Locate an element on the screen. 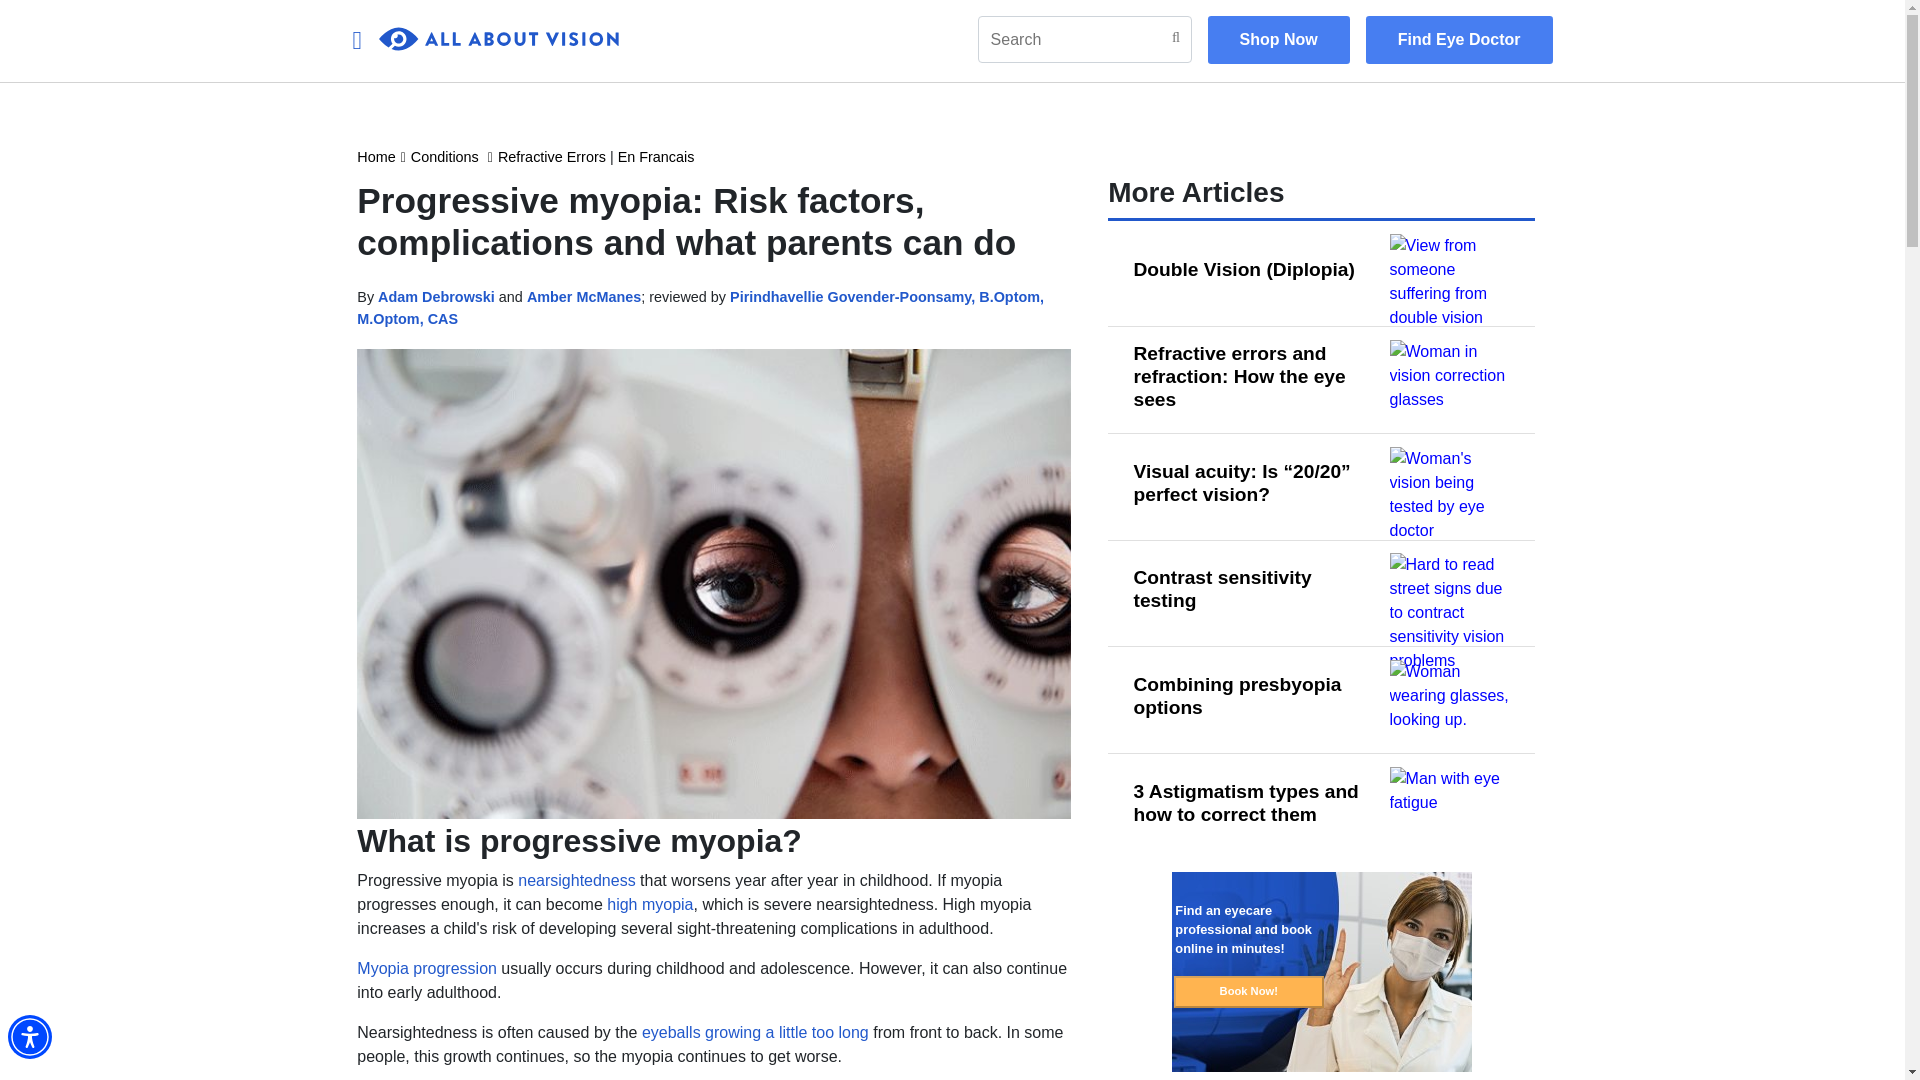  0 is located at coordinates (498, 39).